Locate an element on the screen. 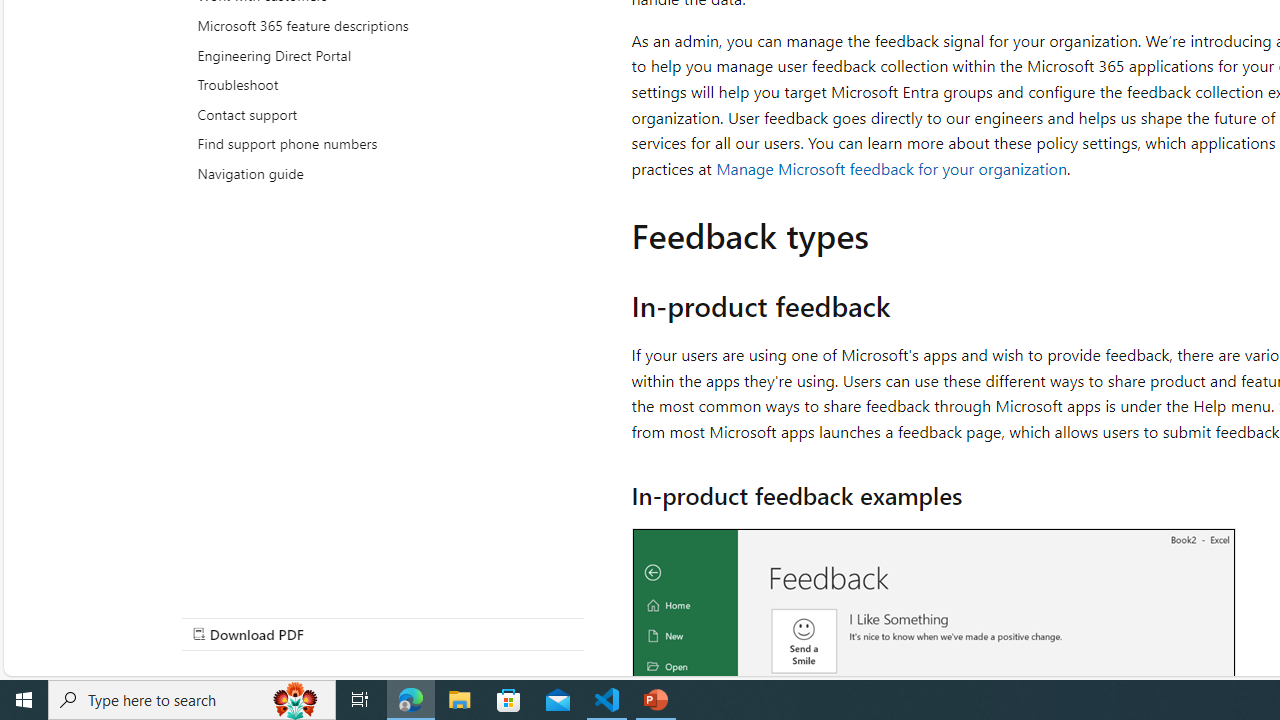 This screenshot has height=720, width=1280. Download PDF is located at coordinates (382, 634).